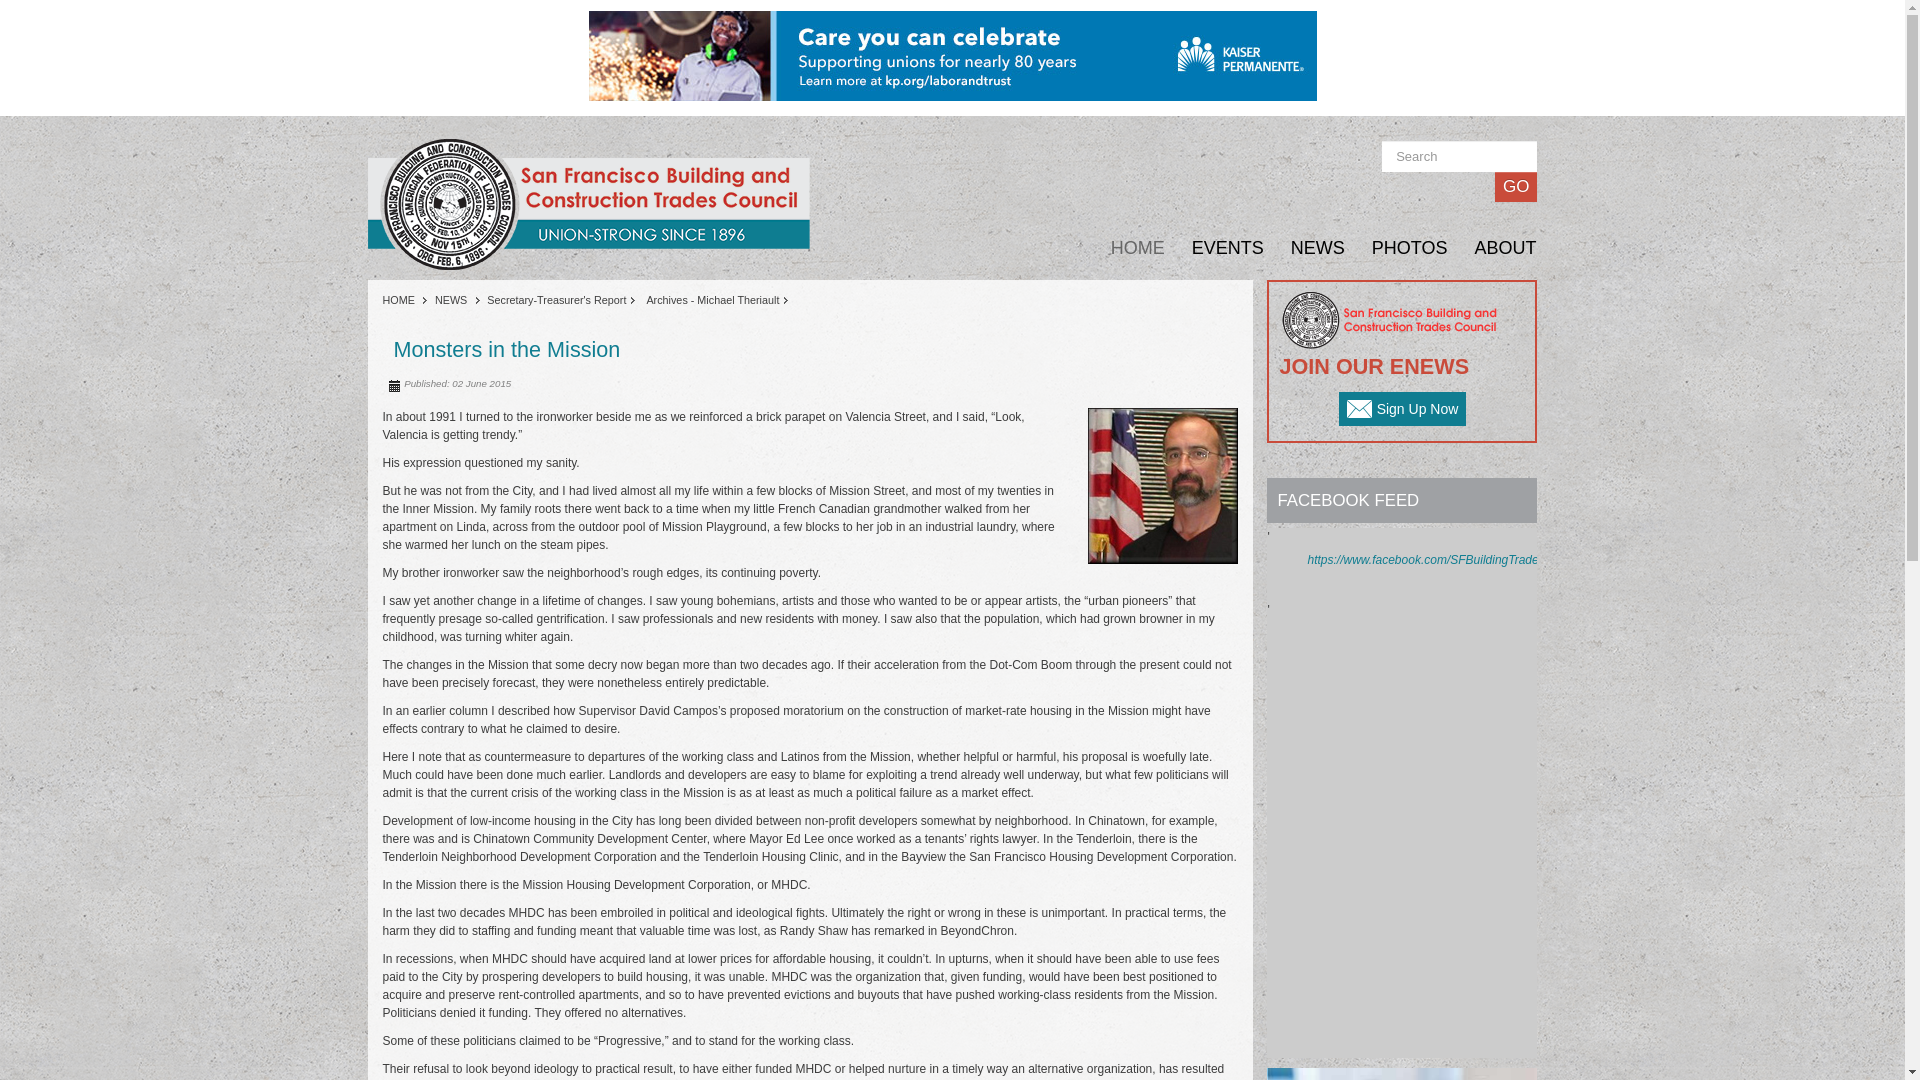 The width and height of the screenshot is (1920, 1080). What do you see at coordinates (592, 204) in the screenshot?
I see `Return to the home pager.` at bounding box center [592, 204].